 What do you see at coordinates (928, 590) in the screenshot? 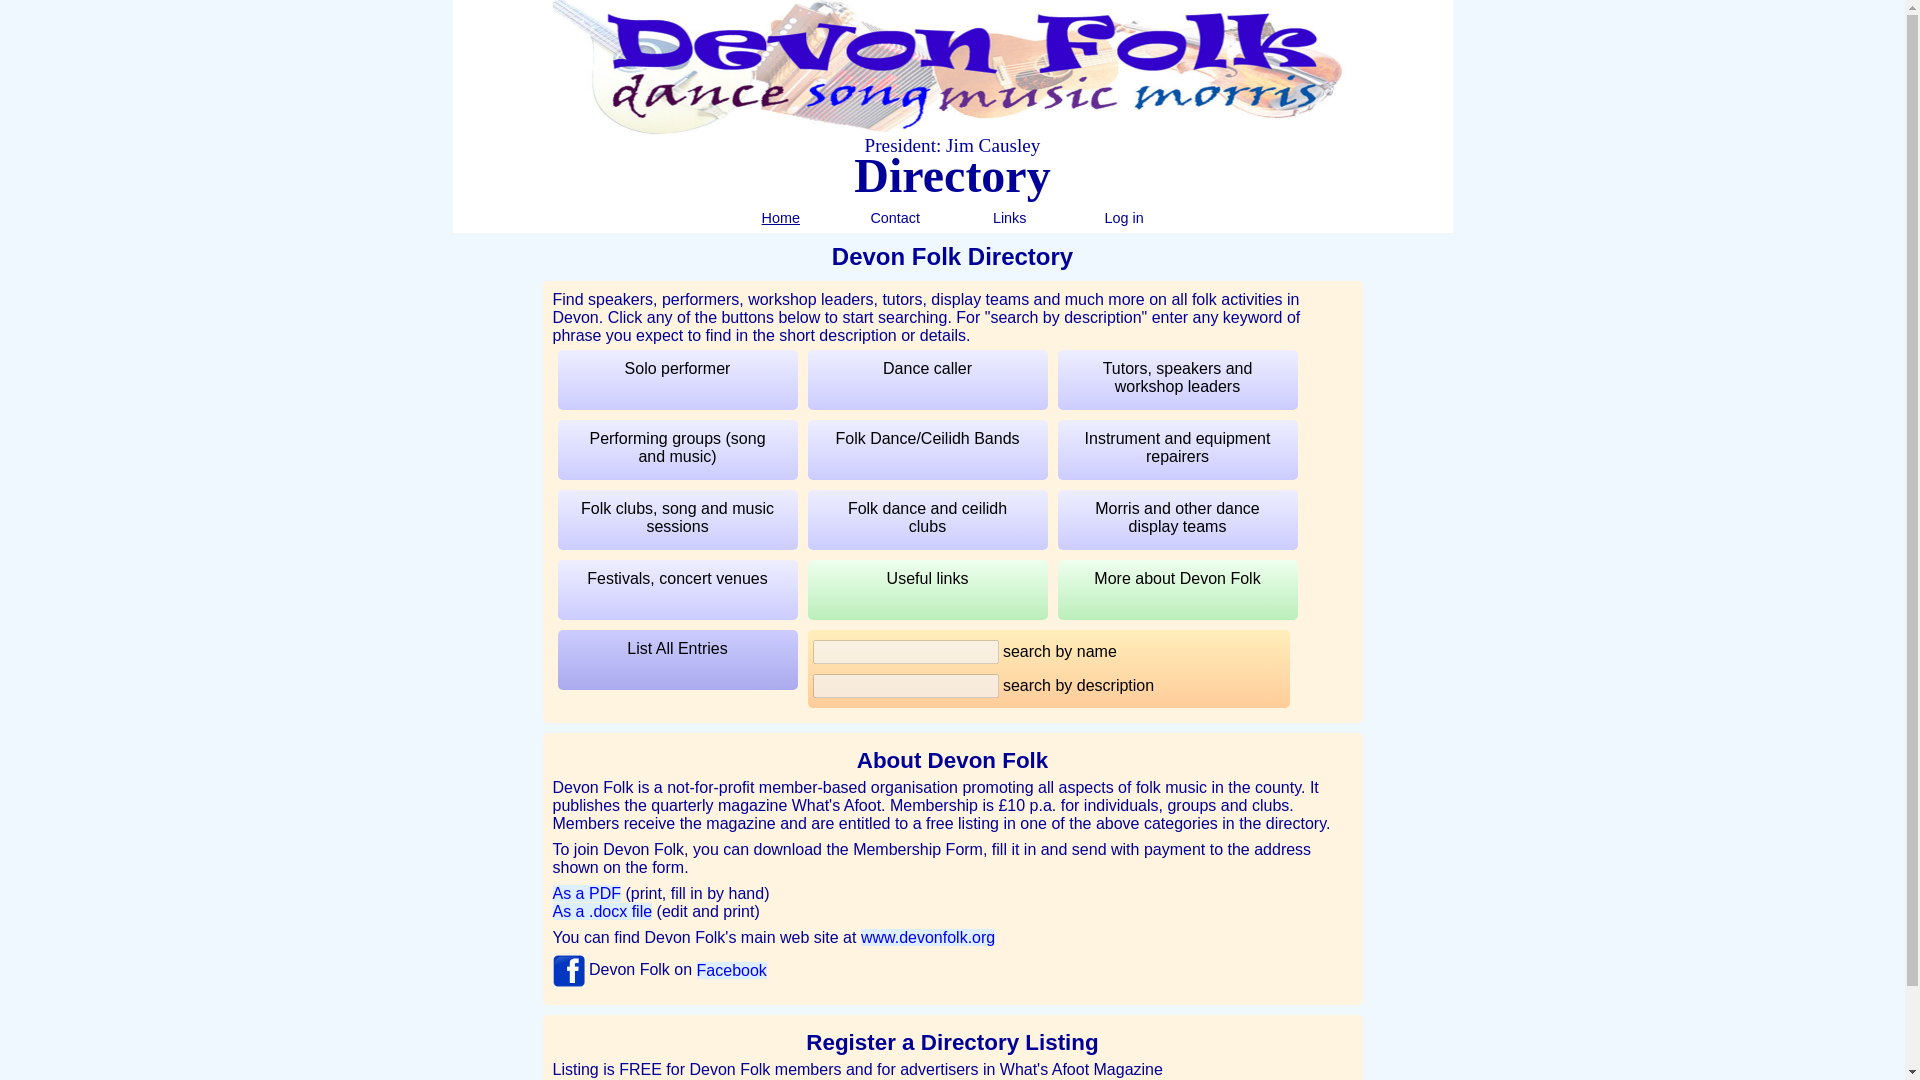
I see `Useful links` at bounding box center [928, 590].